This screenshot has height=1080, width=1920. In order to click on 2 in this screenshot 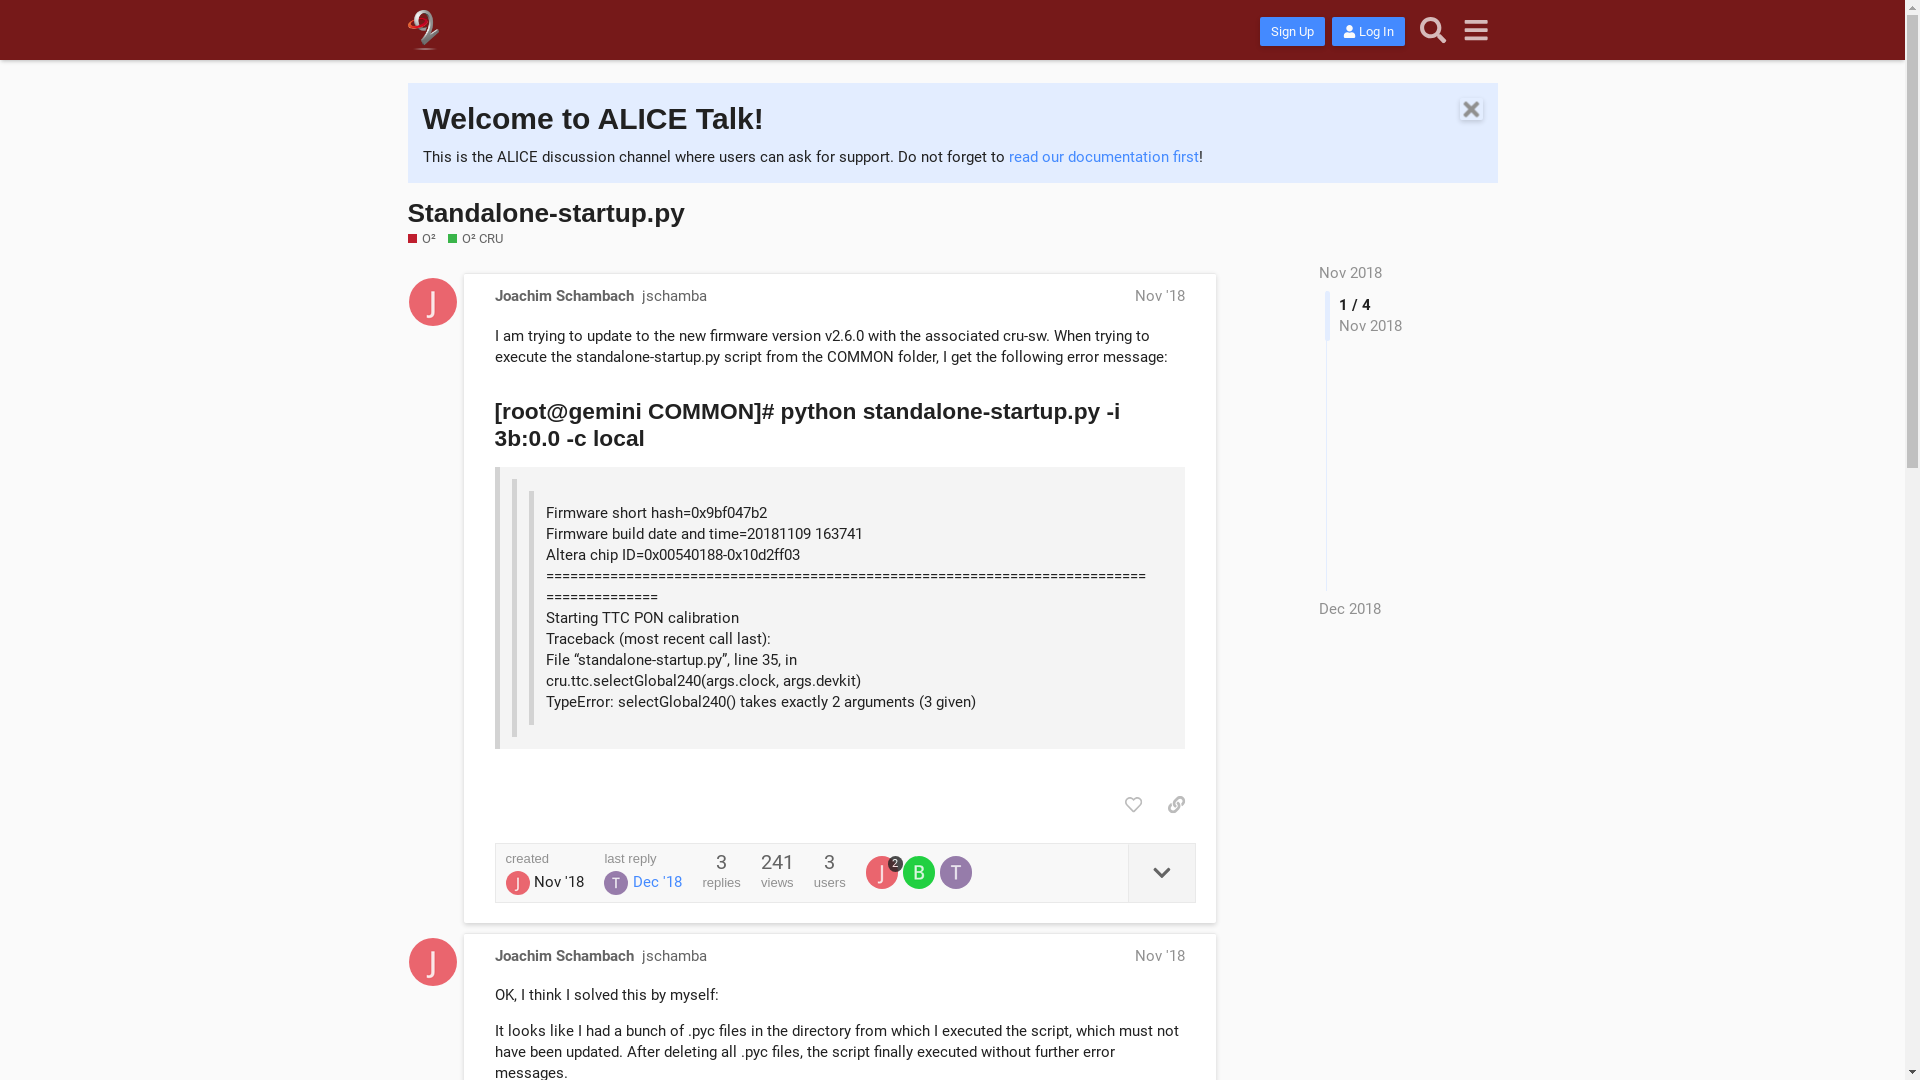, I will do `click(884, 872)`.